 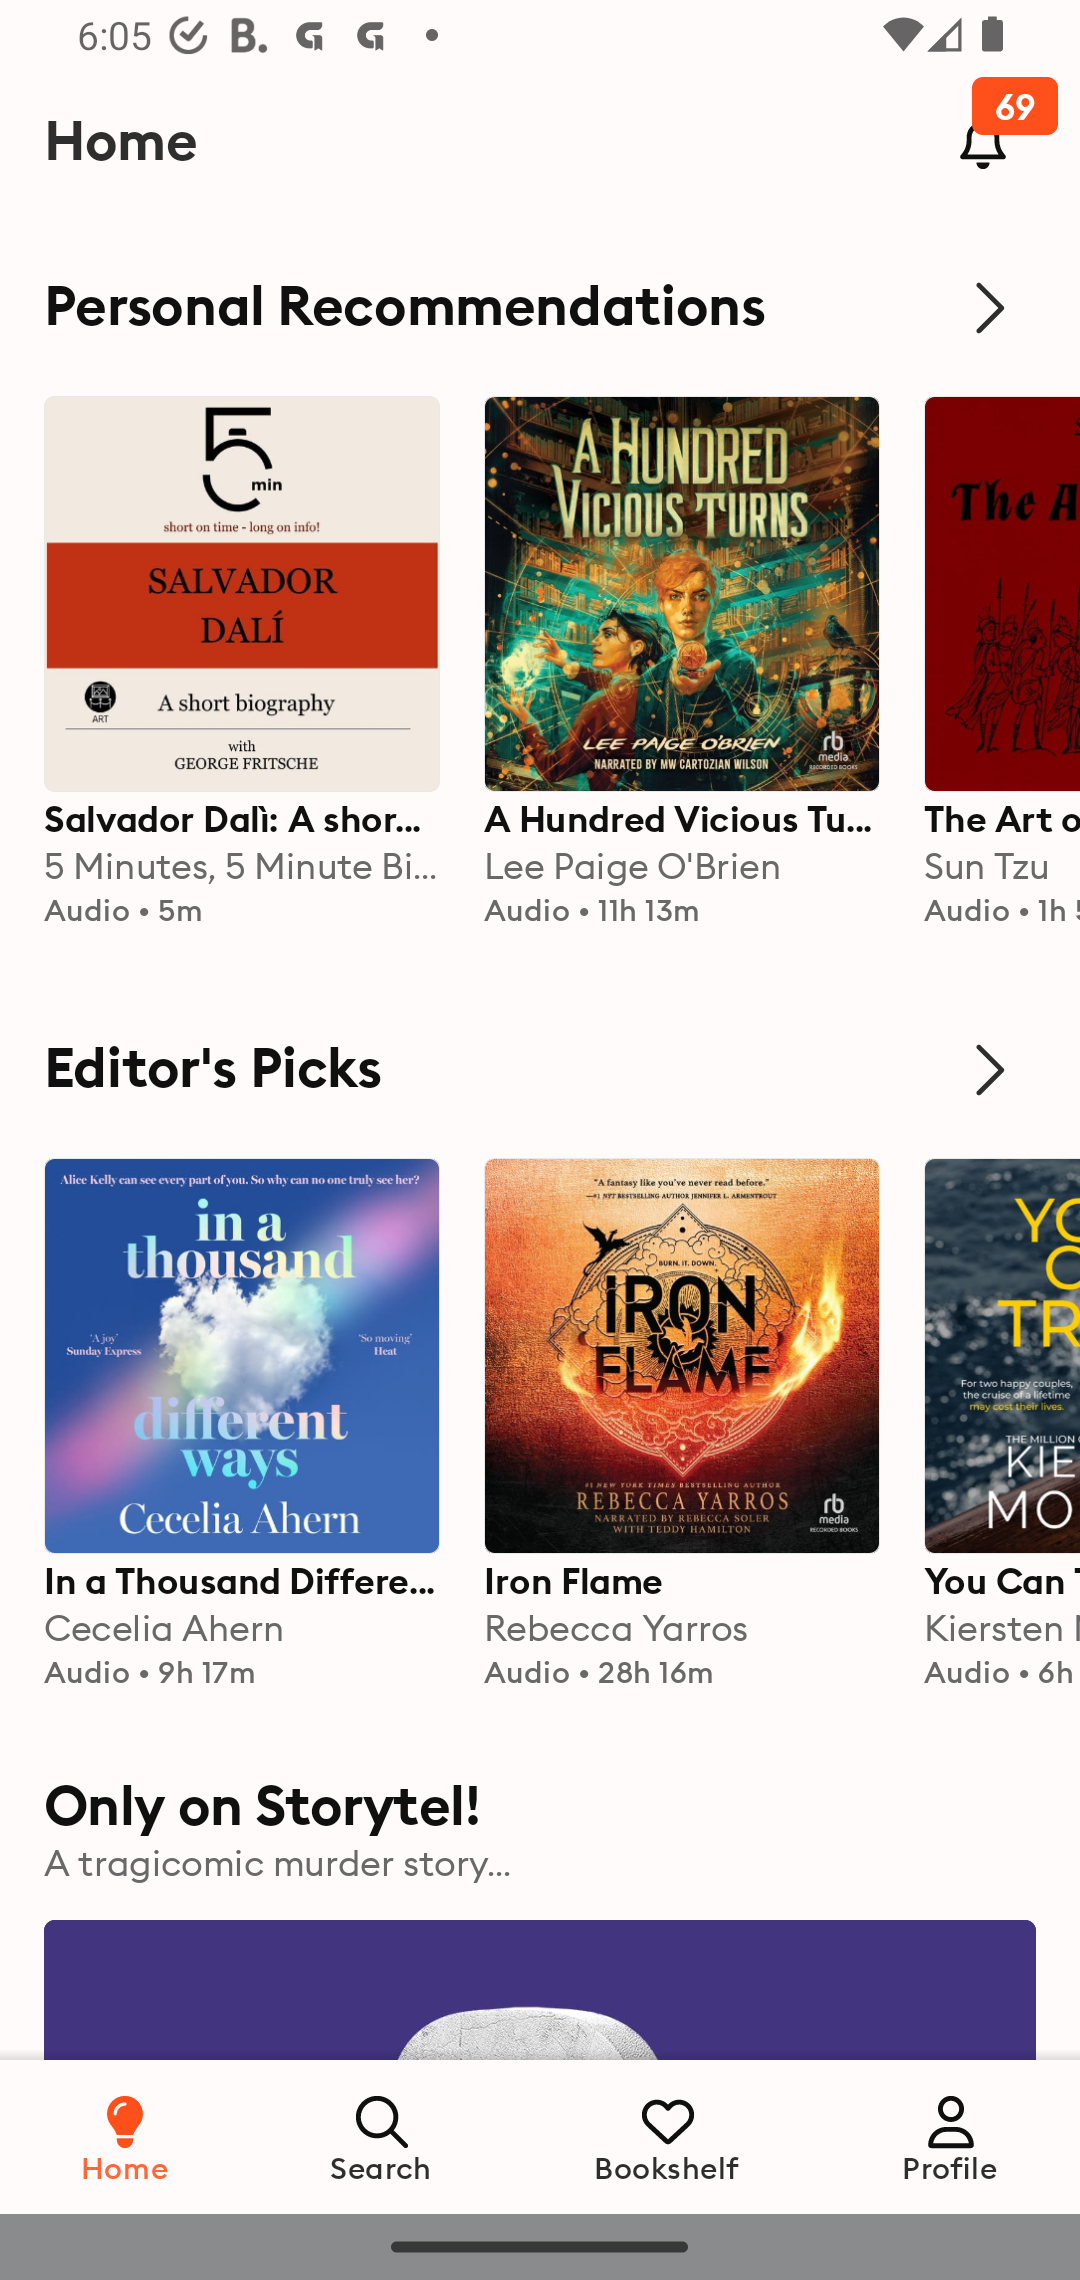 I want to click on Bookshelf, so click(x=667, y=2136).